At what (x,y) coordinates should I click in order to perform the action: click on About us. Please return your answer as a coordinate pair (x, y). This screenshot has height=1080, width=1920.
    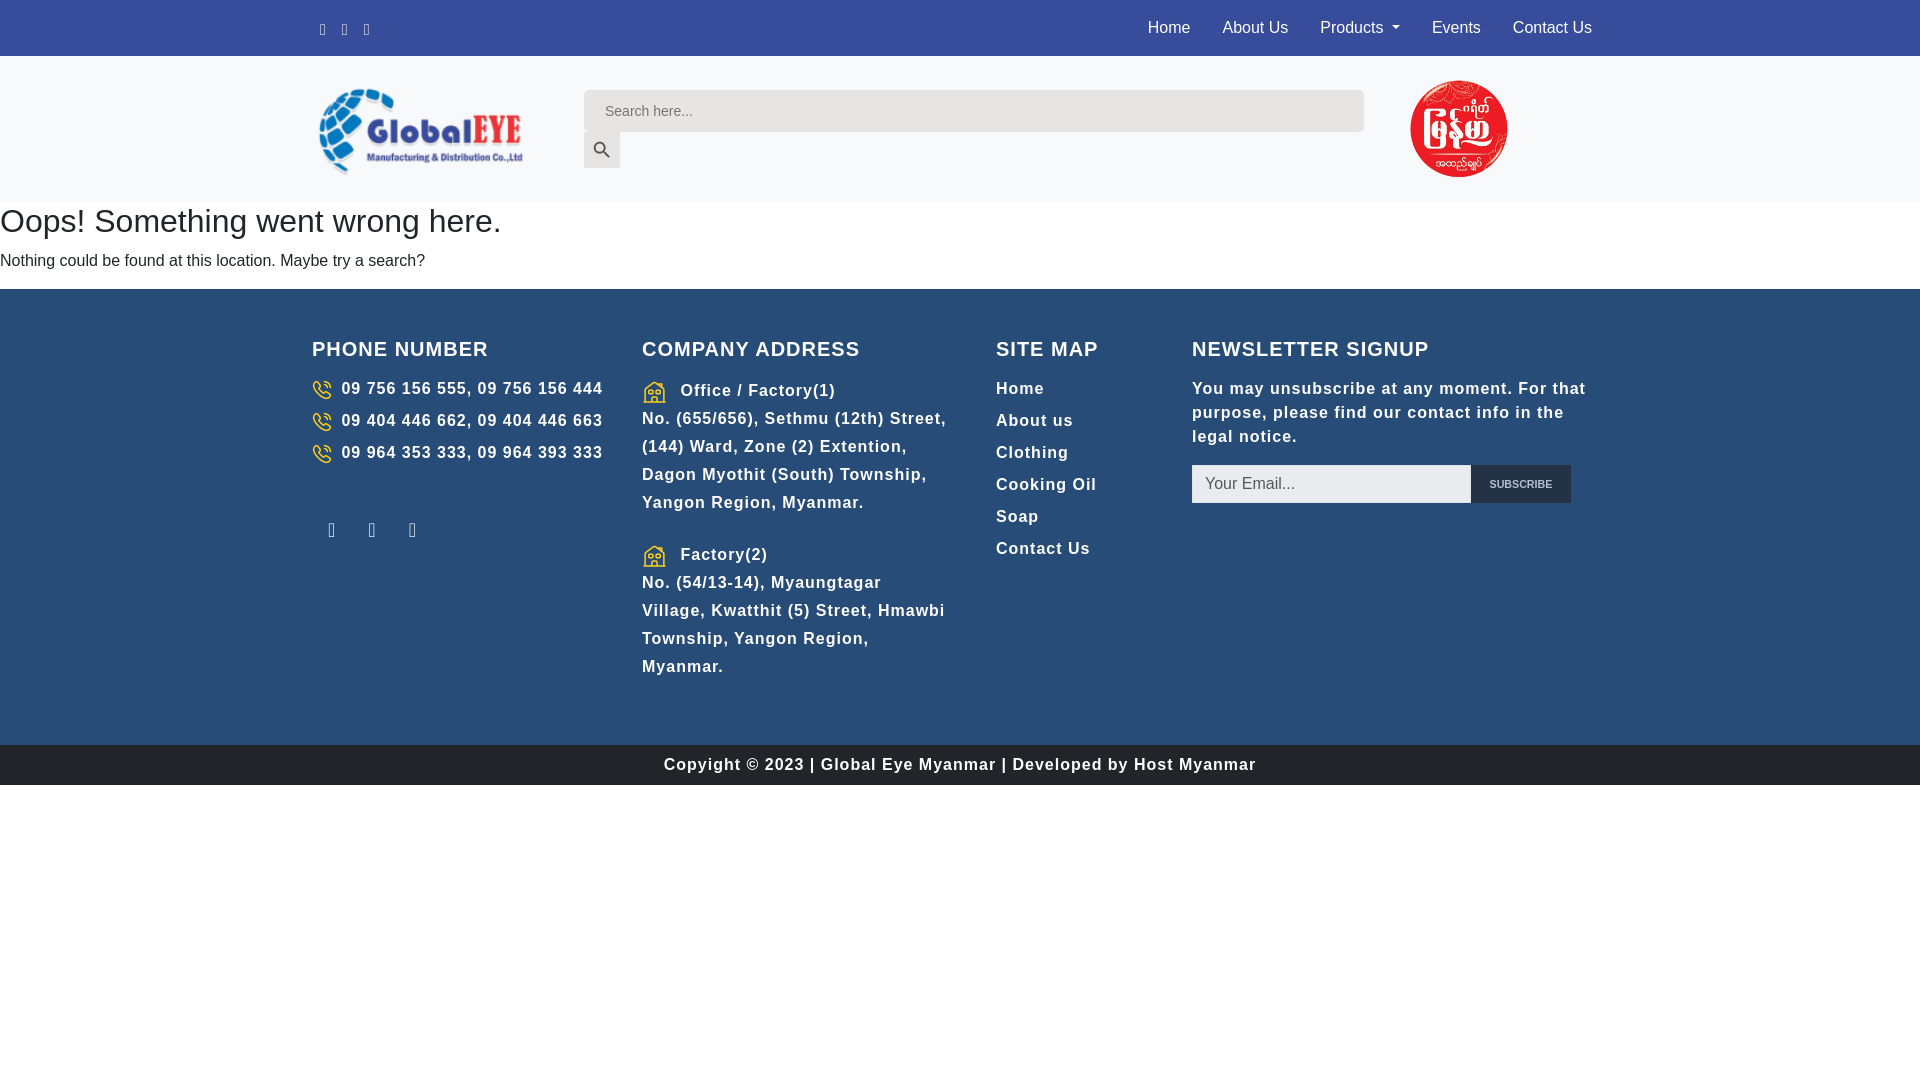
    Looking at the image, I should click on (1070, 421).